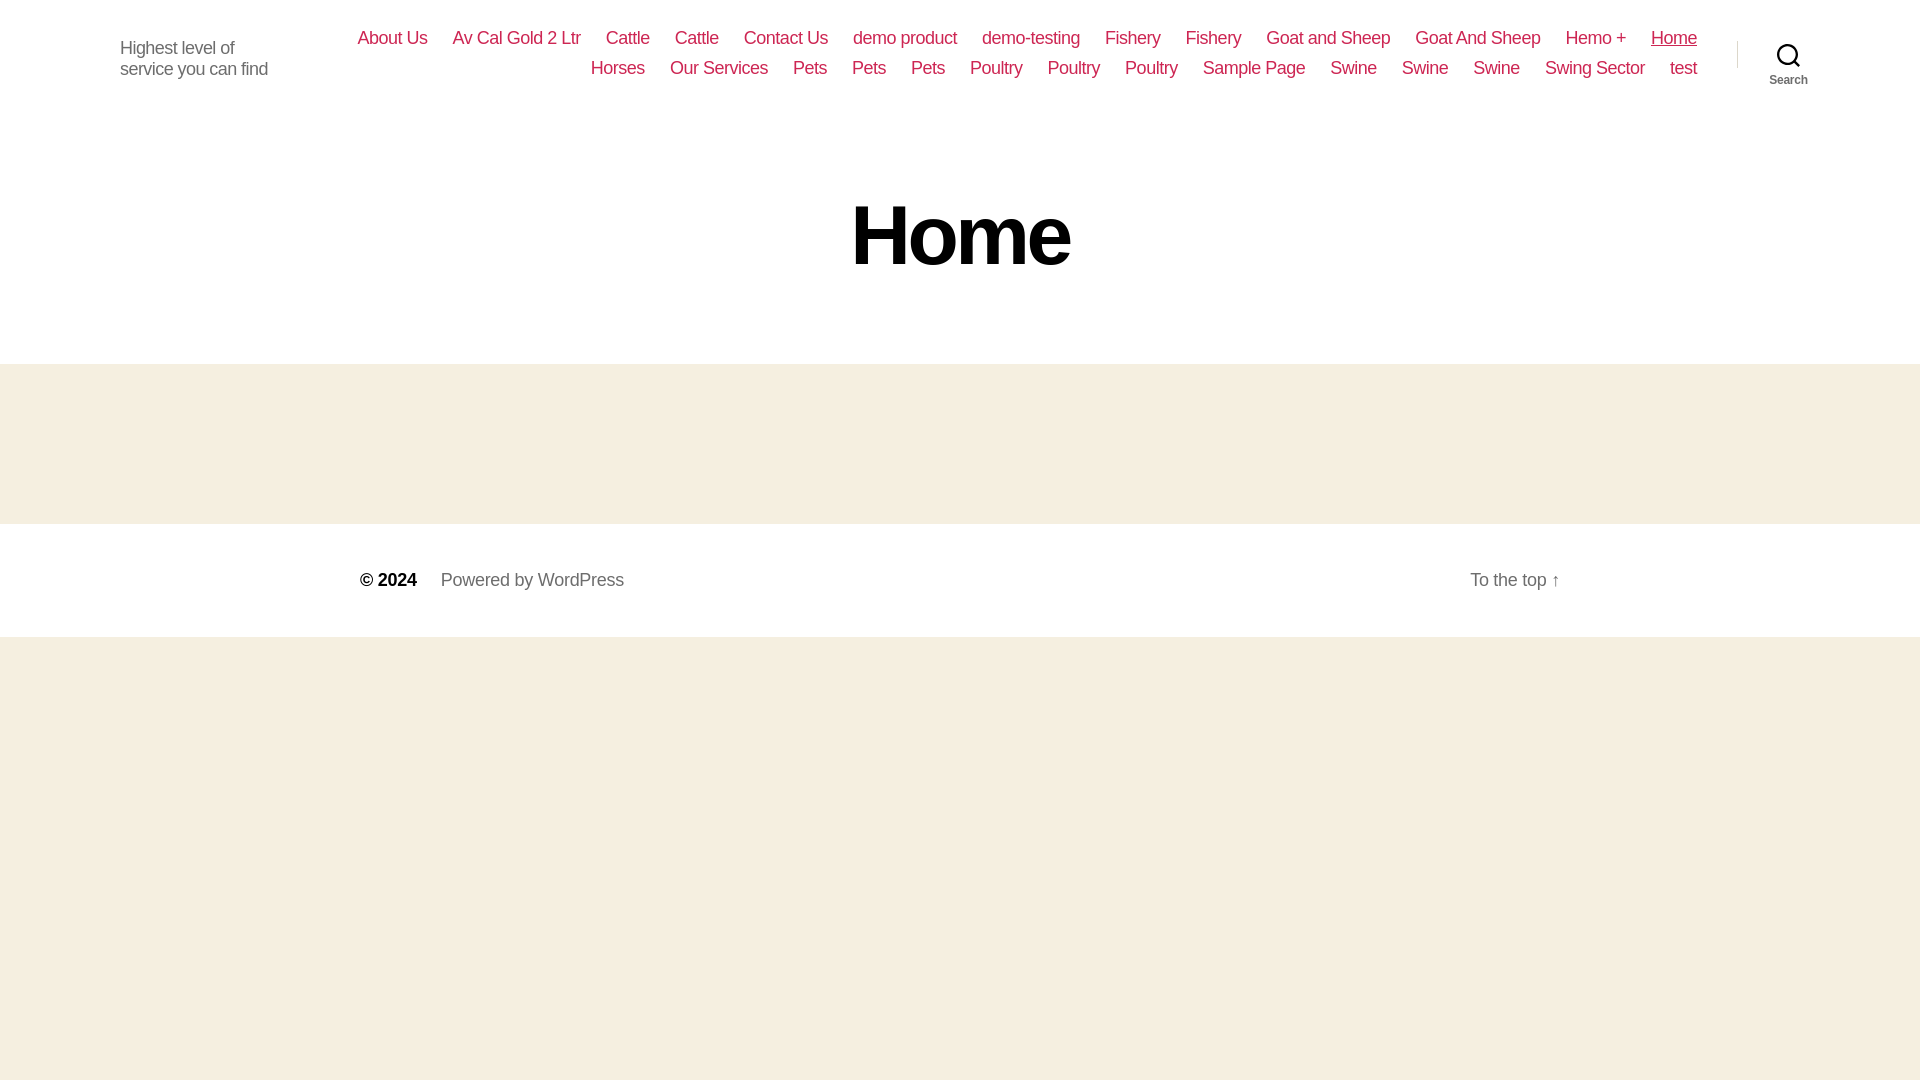  What do you see at coordinates (1496, 68) in the screenshot?
I see `Swine` at bounding box center [1496, 68].